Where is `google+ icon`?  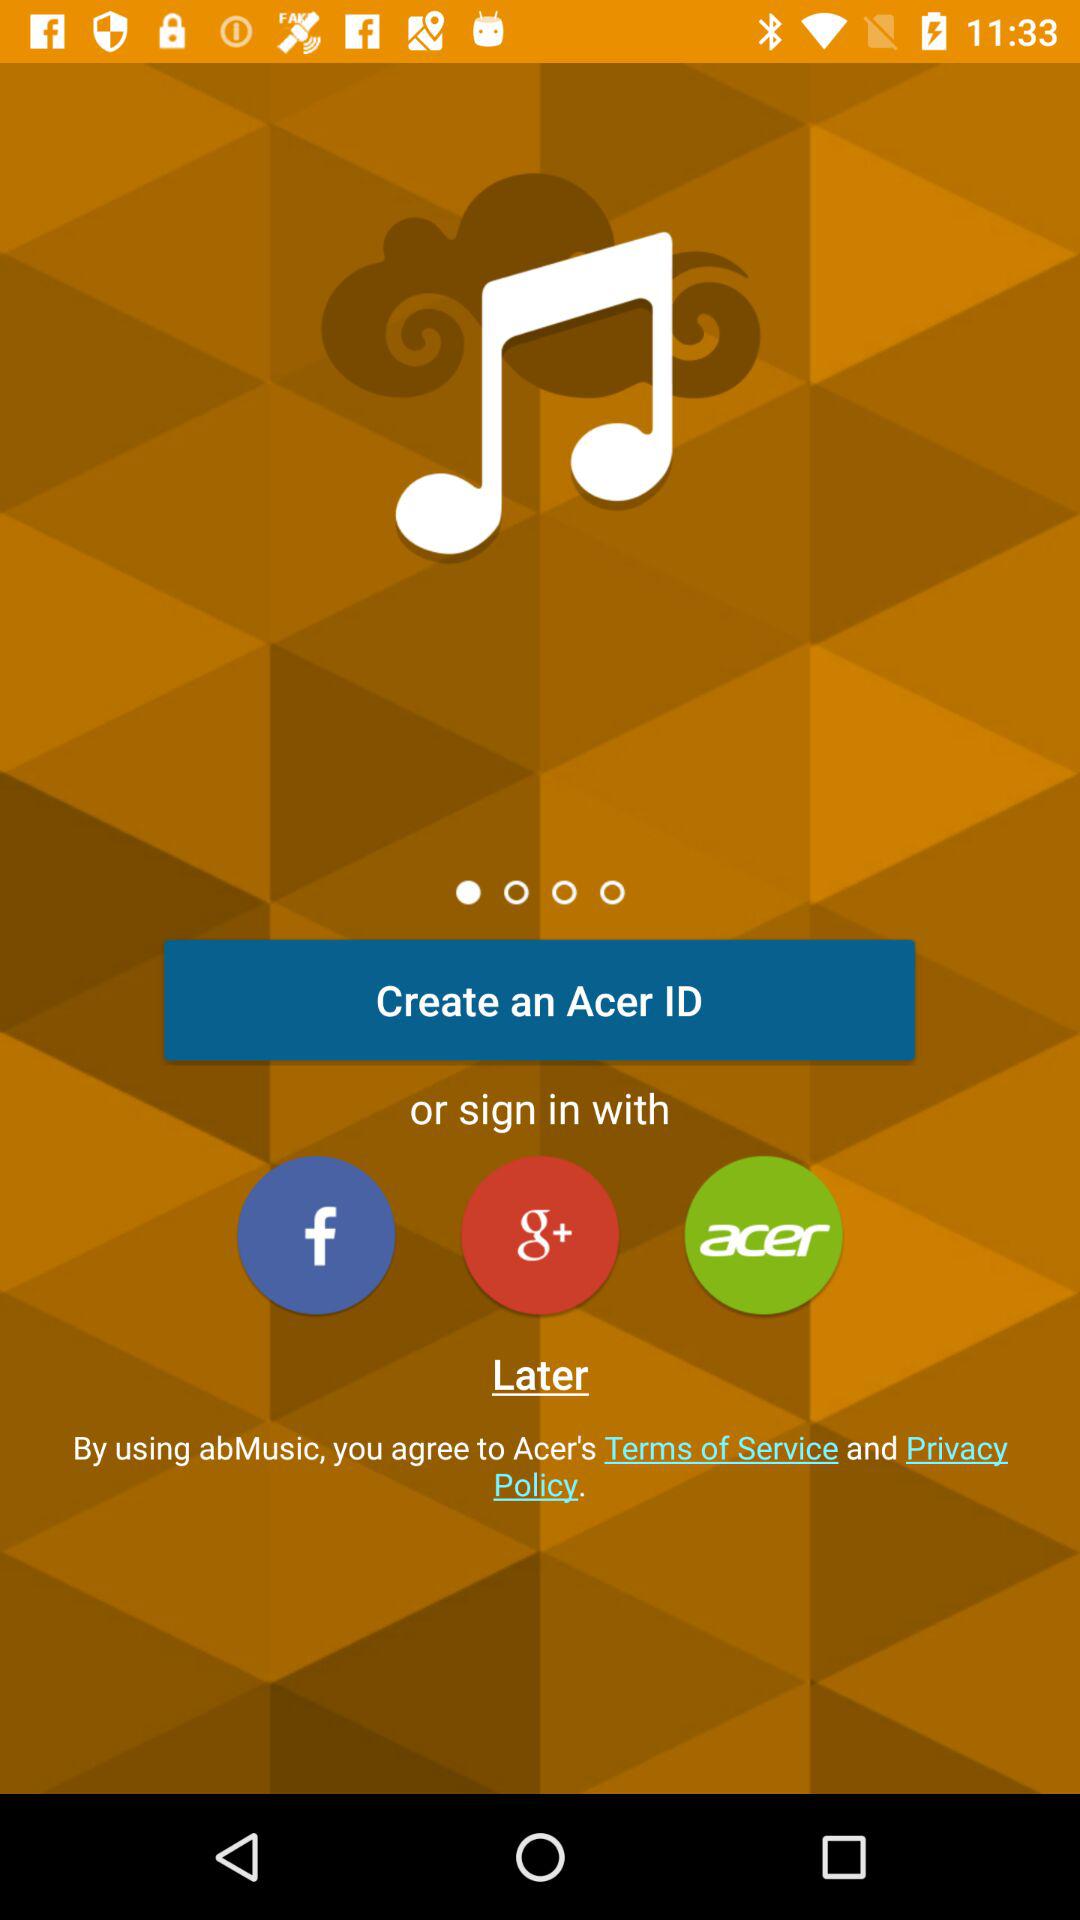
google+ icon is located at coordinates (540, 1234).